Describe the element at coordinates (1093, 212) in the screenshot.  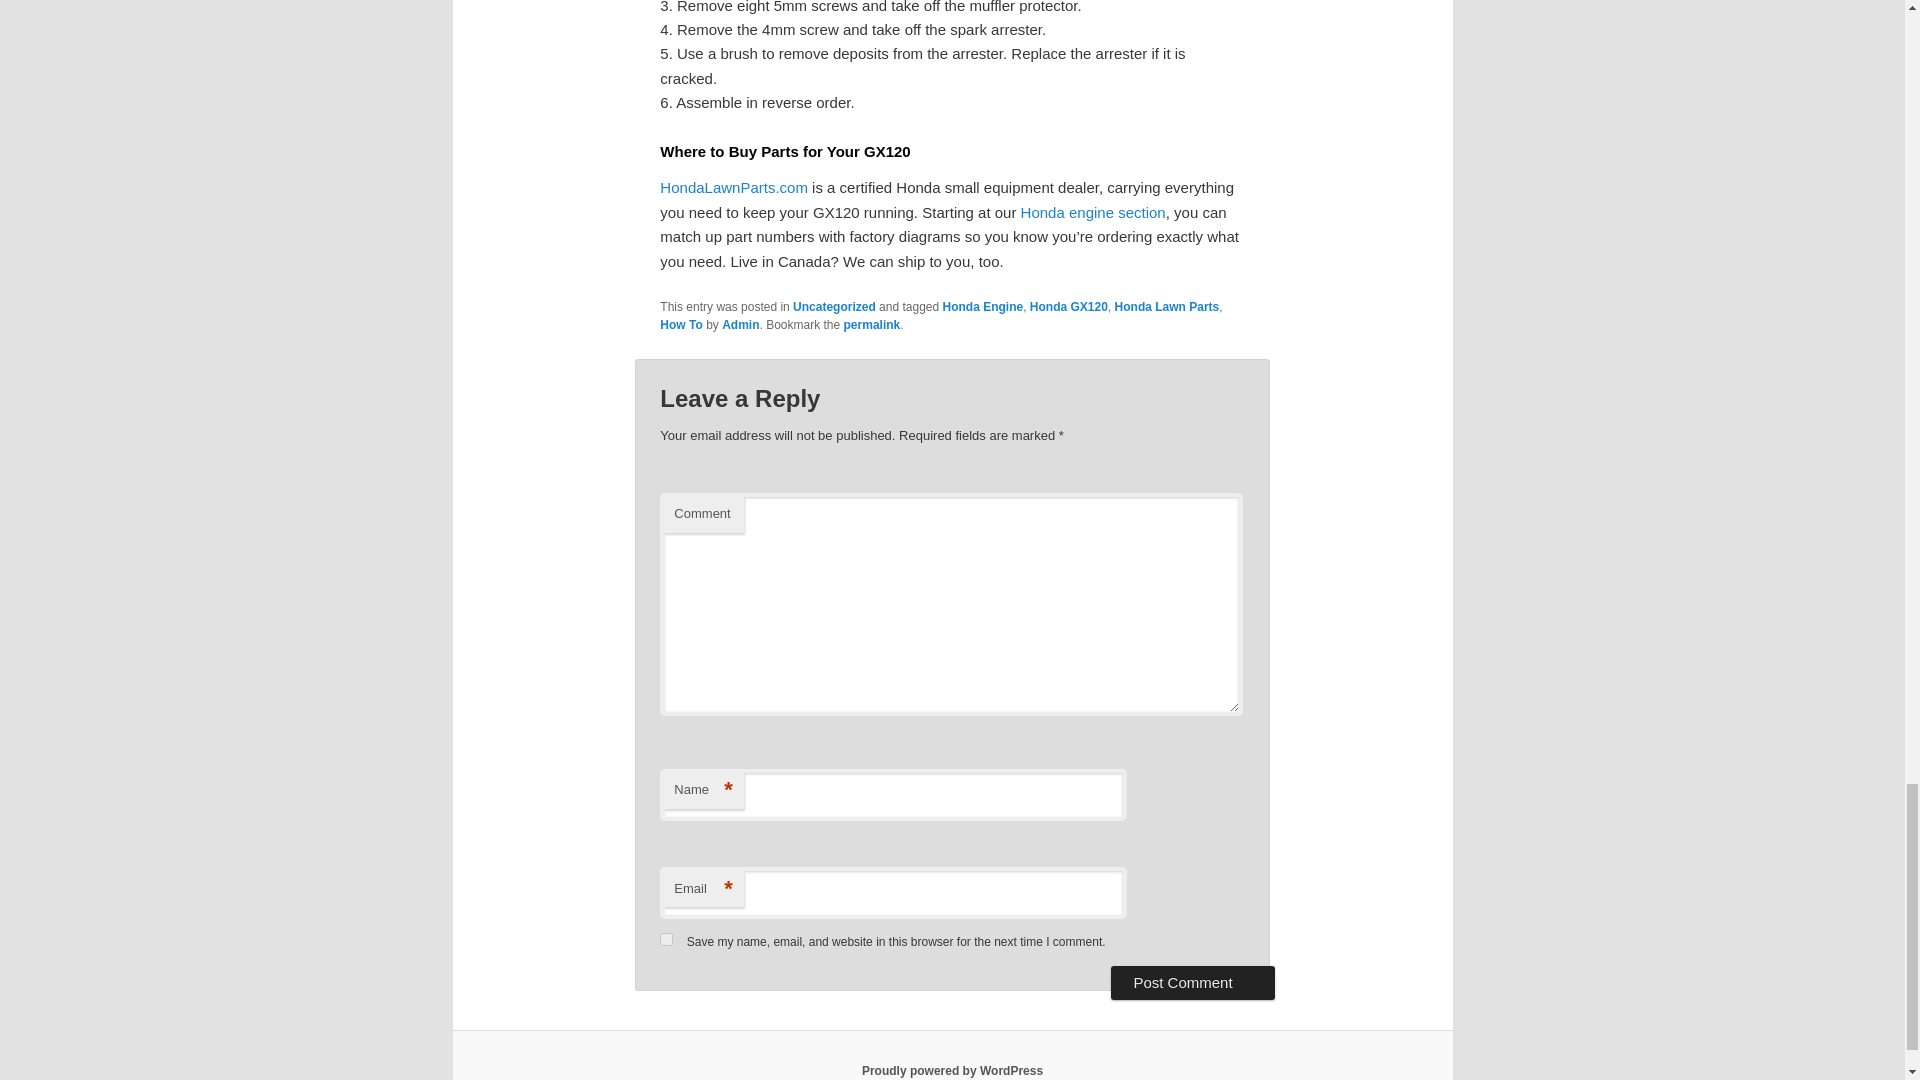
I see `Honda engine section` at that location.